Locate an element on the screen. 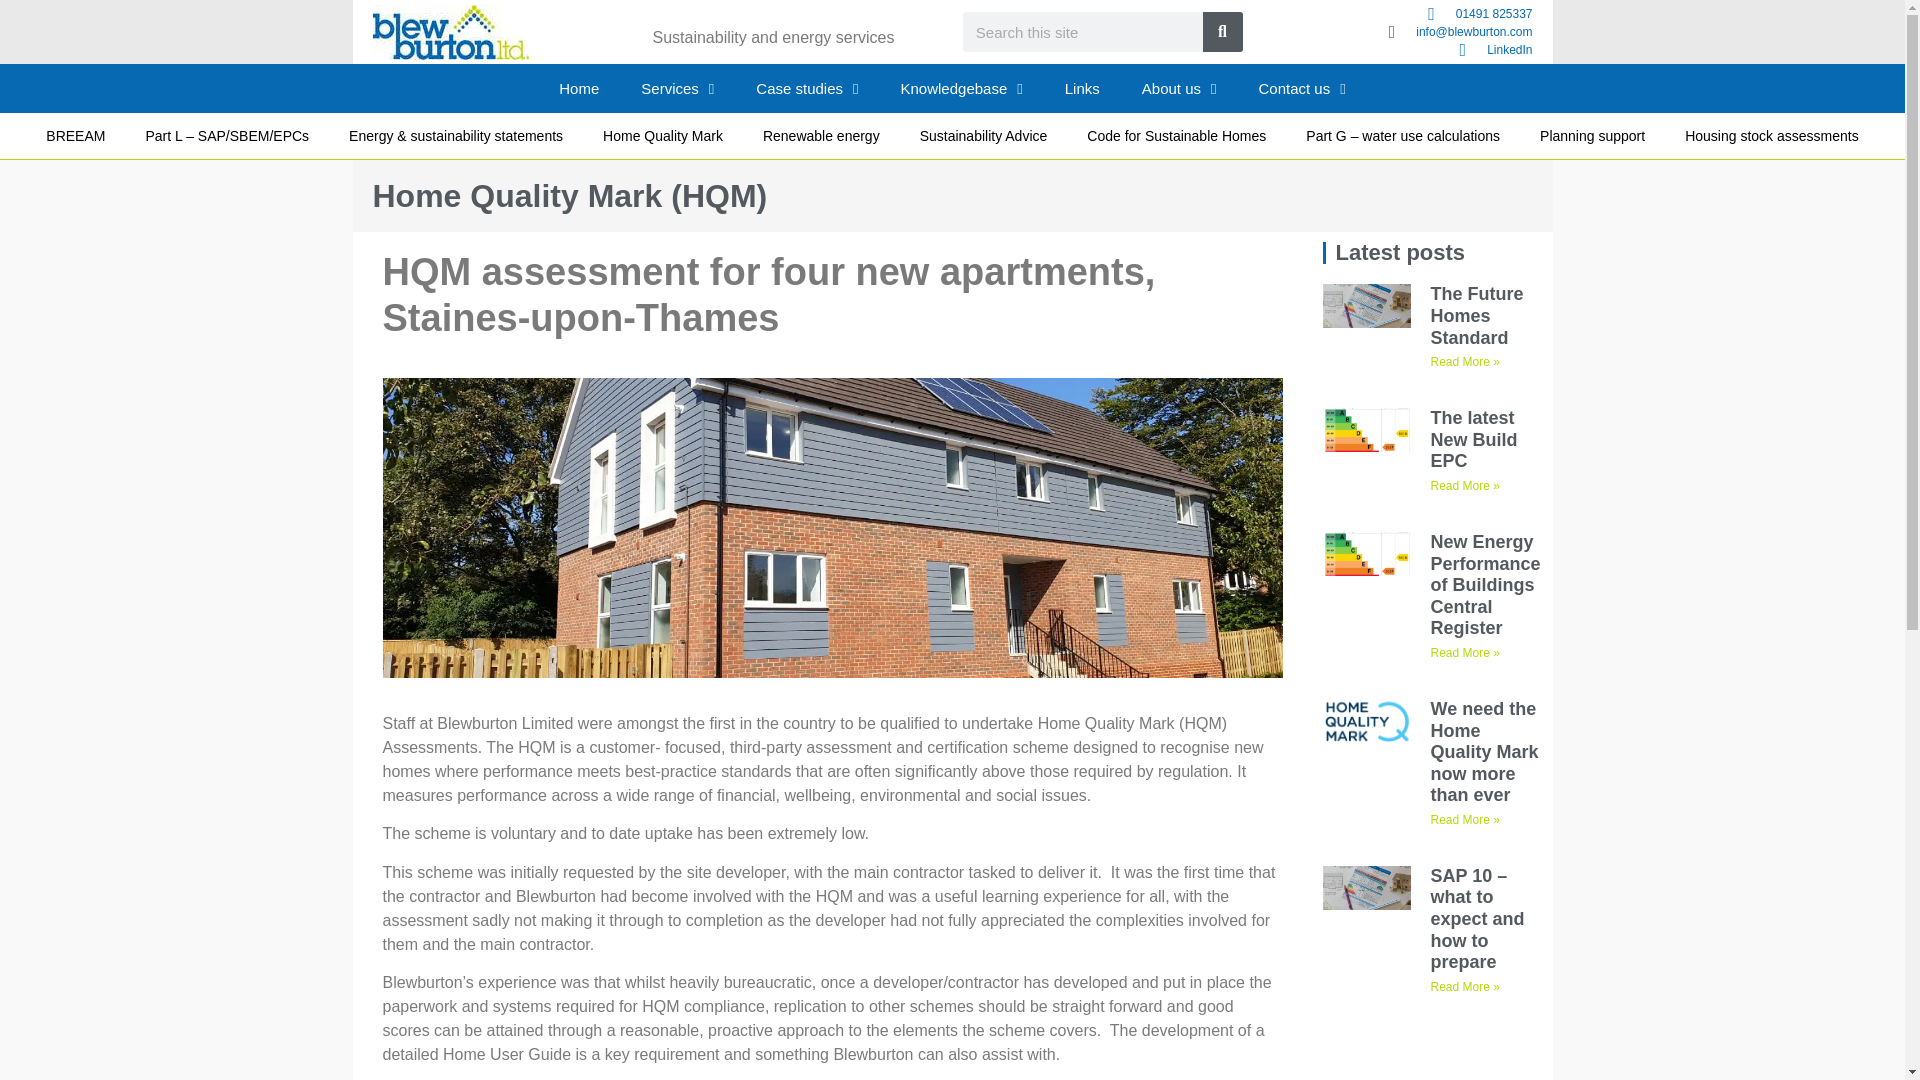 The image size is (1920, 1080). Case studies is located at coordinates (807, 88).